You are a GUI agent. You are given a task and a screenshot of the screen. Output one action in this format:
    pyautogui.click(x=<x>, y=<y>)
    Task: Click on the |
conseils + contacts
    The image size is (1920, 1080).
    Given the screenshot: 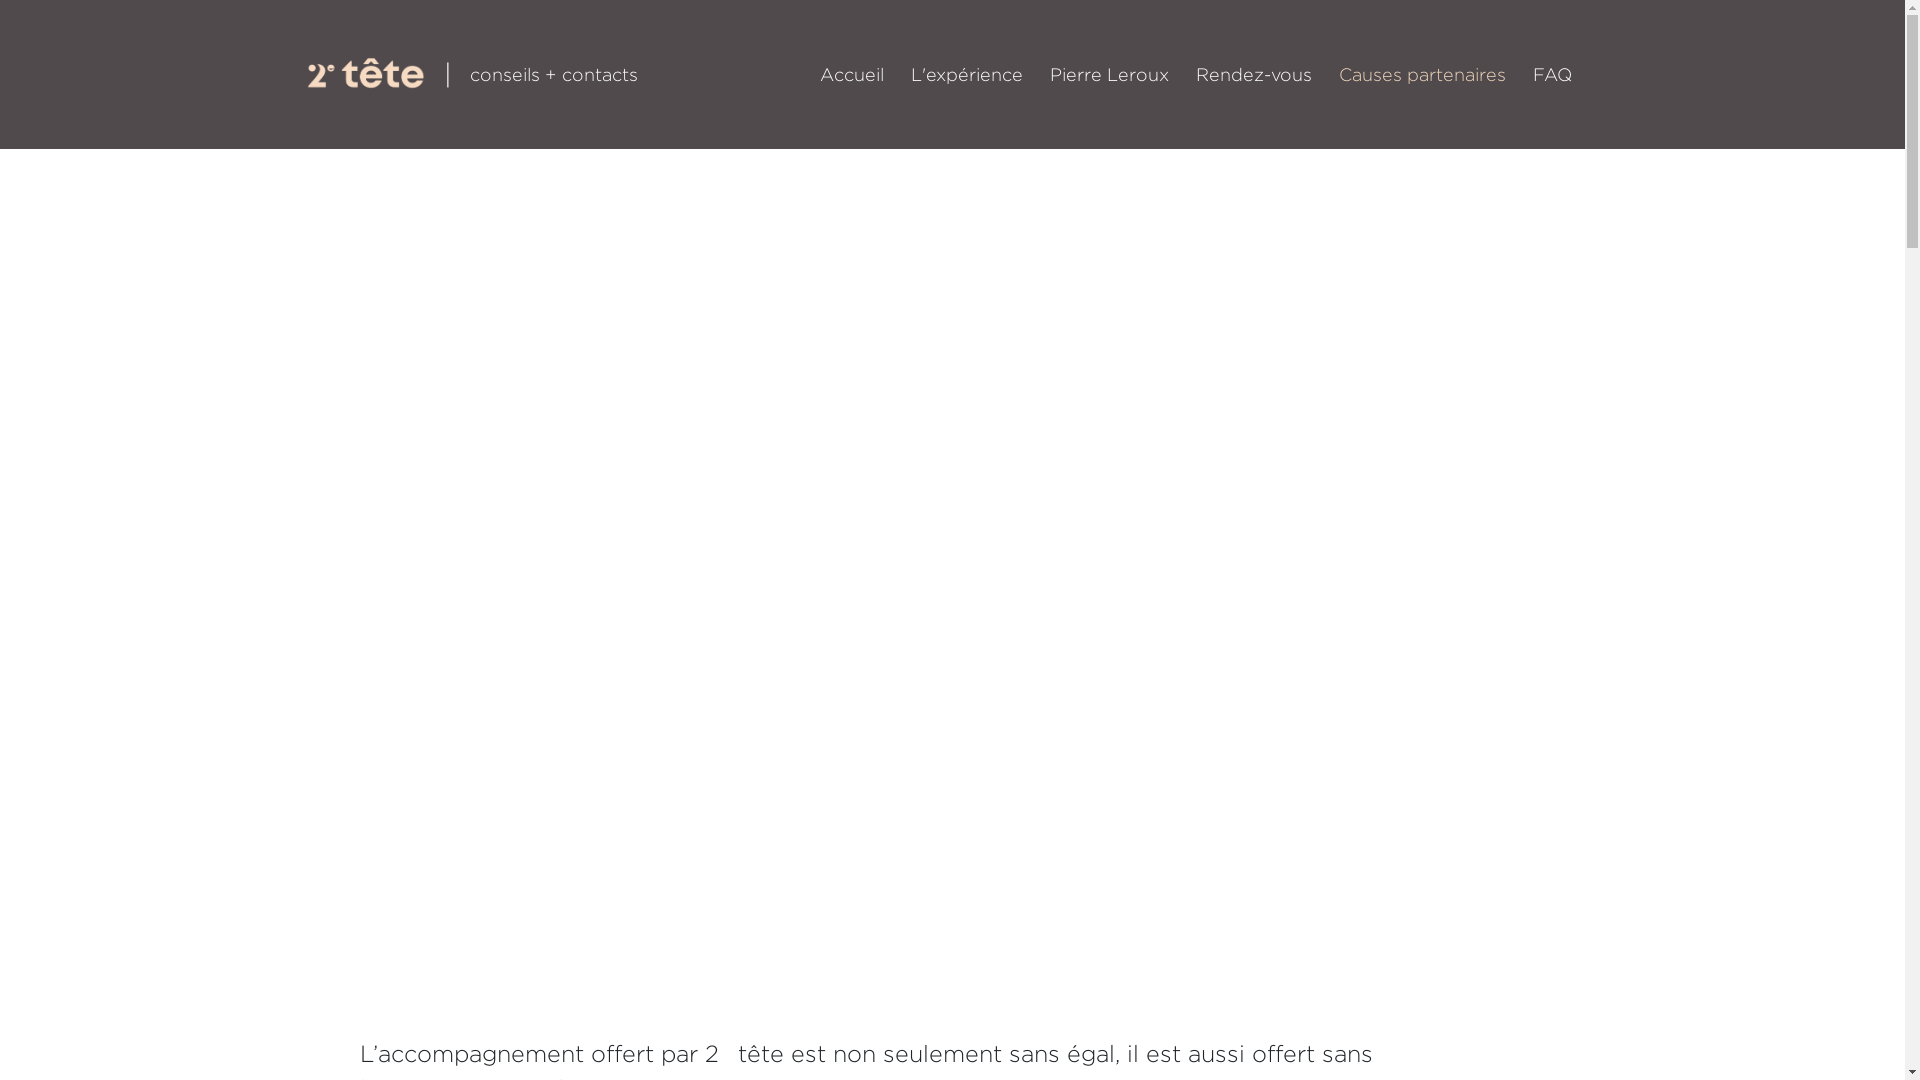 What is the action you would take?
    pyautogui.click(x=472, y=74)
    